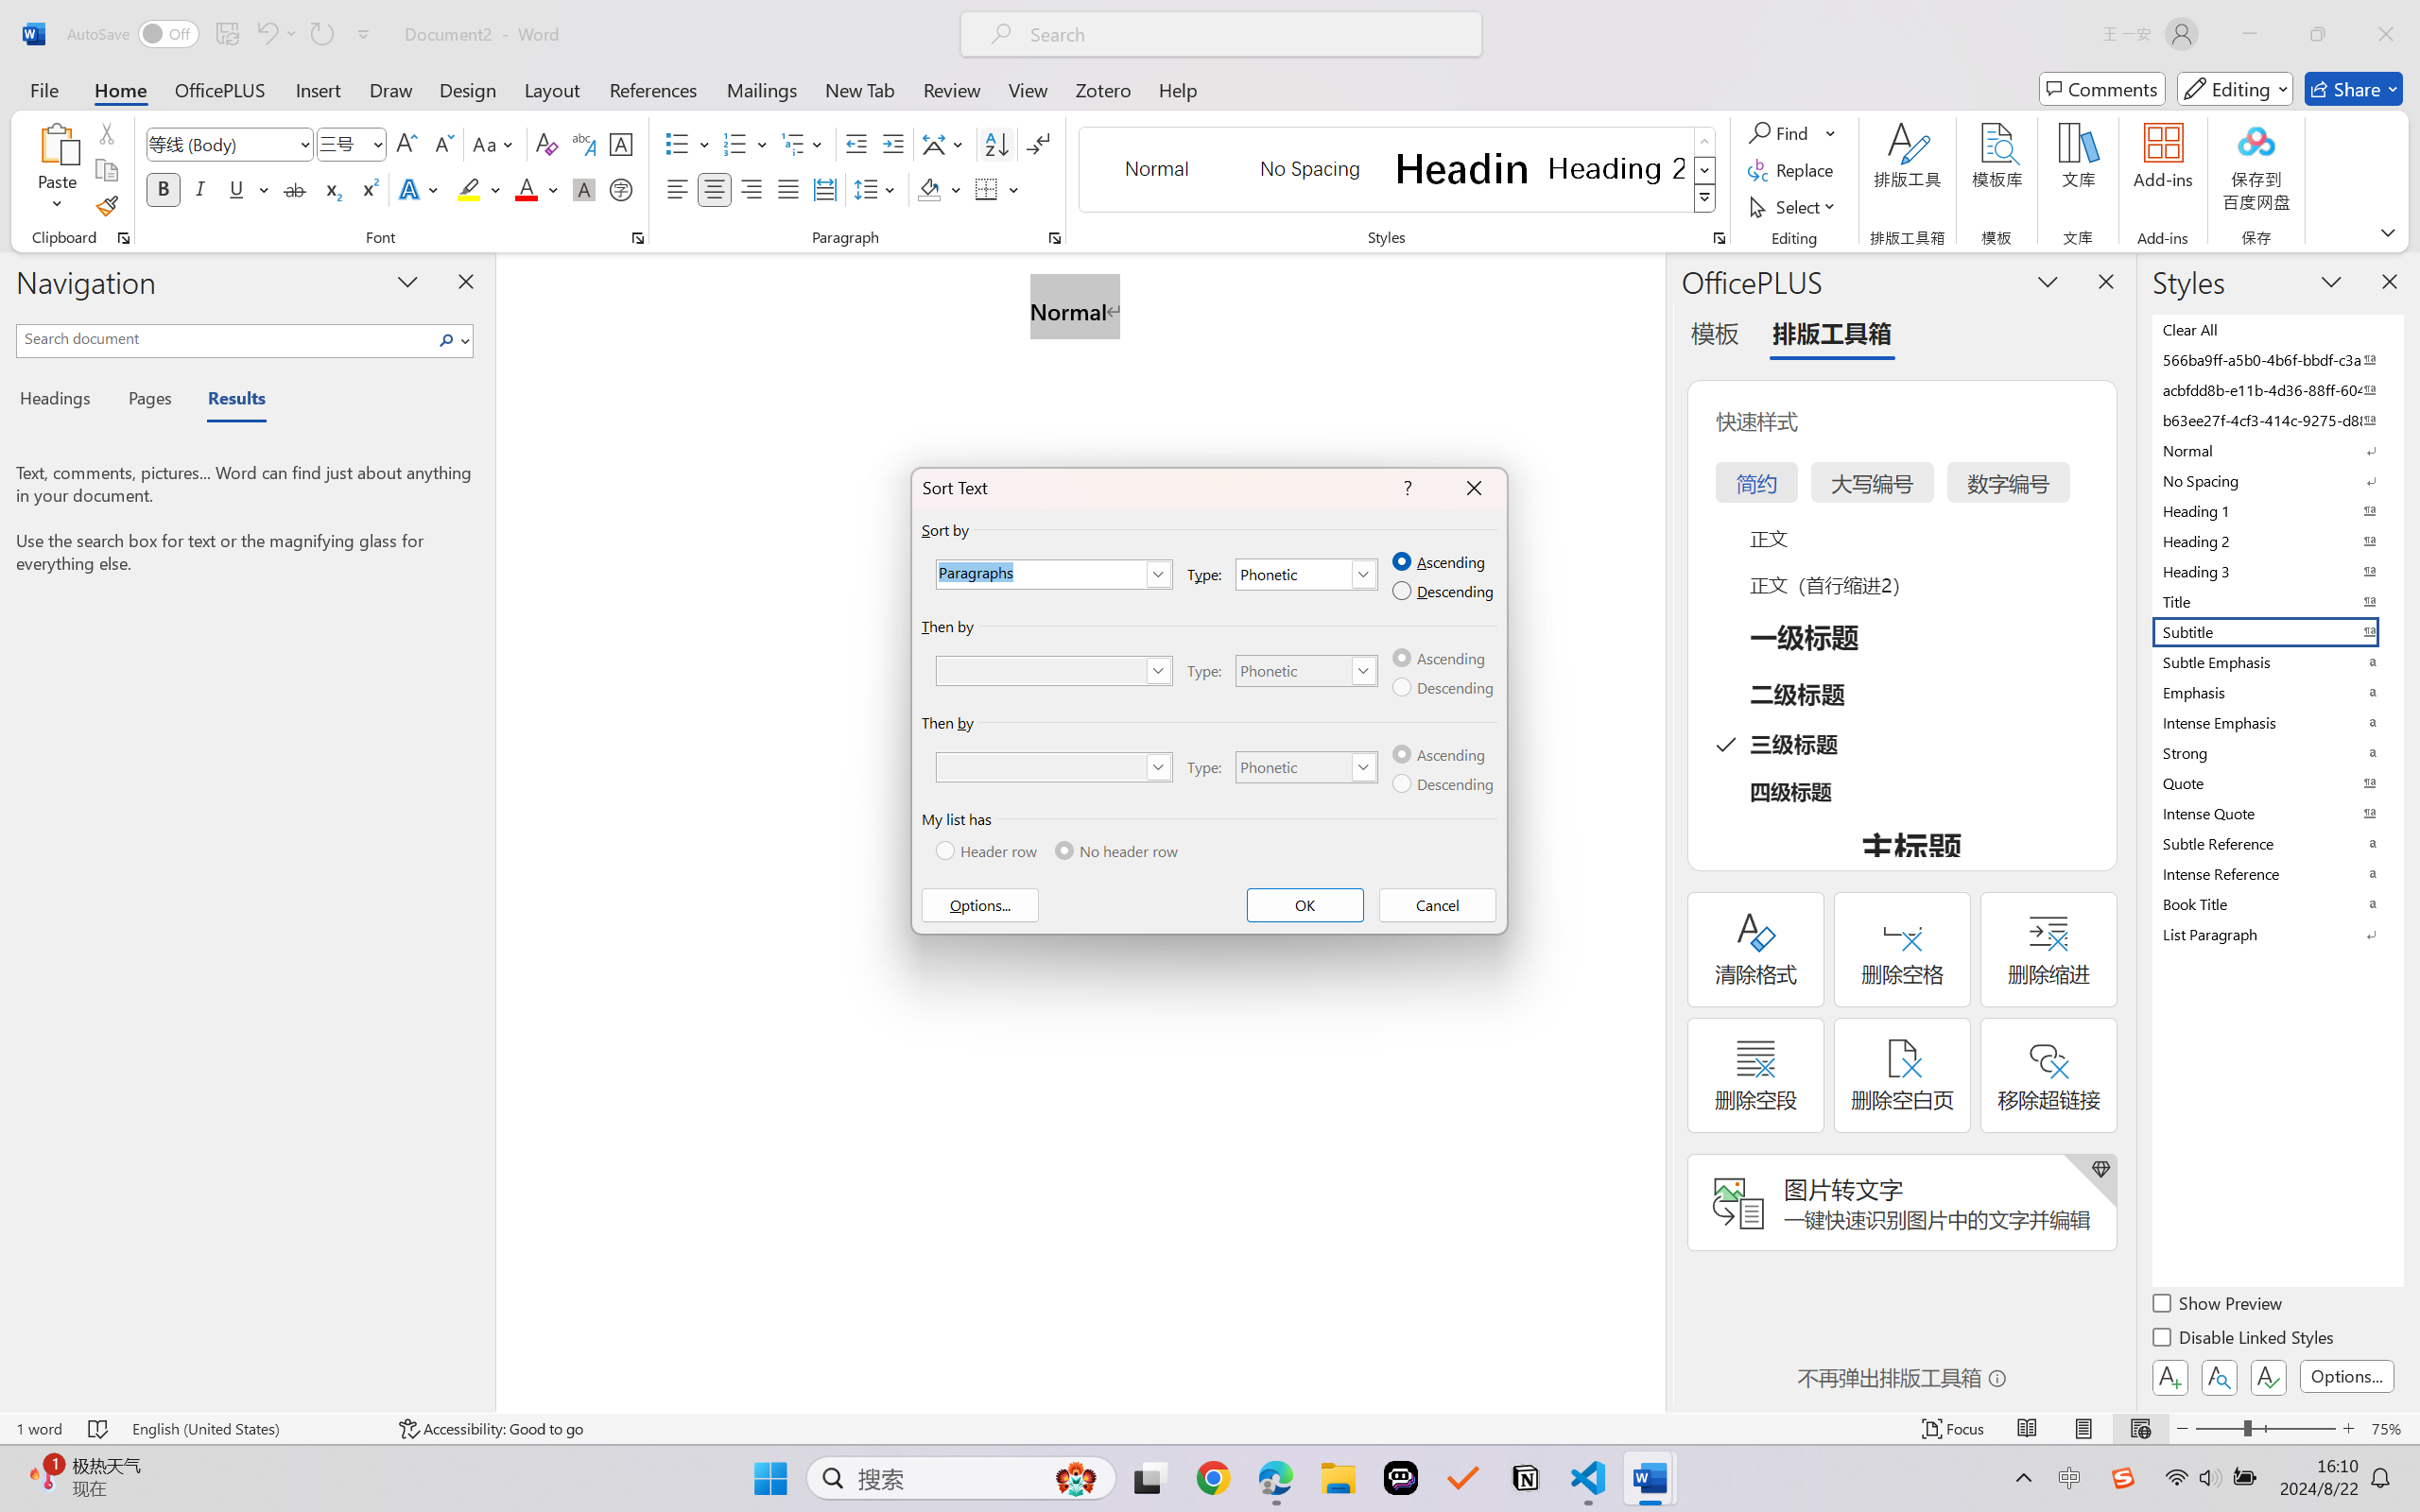 The image size is (2420, 1512). Describe the element at coordinates (1399, 170) in the screenshot. I see `AutomationID: QuickStylesGallery` at that location.